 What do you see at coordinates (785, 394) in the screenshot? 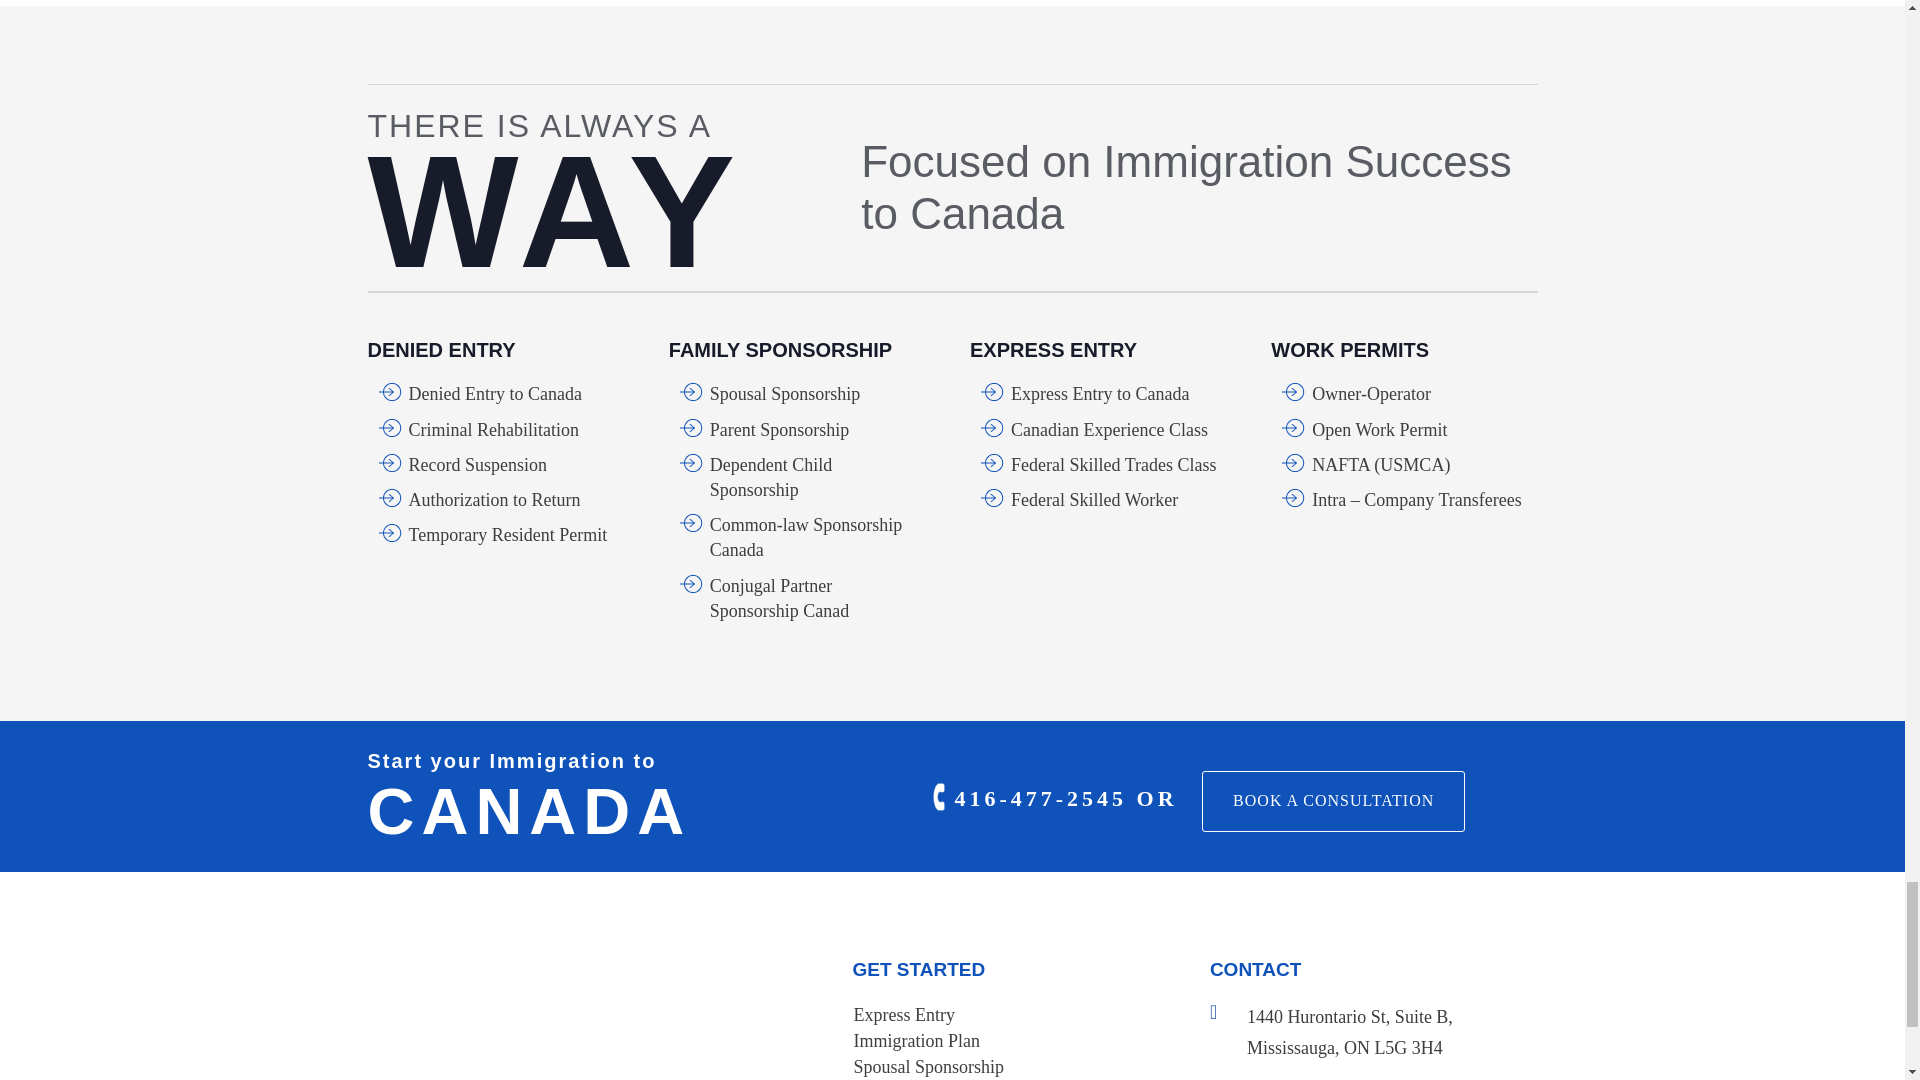
I see `Spousal Sponsorship` at bounding box center [785, 394].